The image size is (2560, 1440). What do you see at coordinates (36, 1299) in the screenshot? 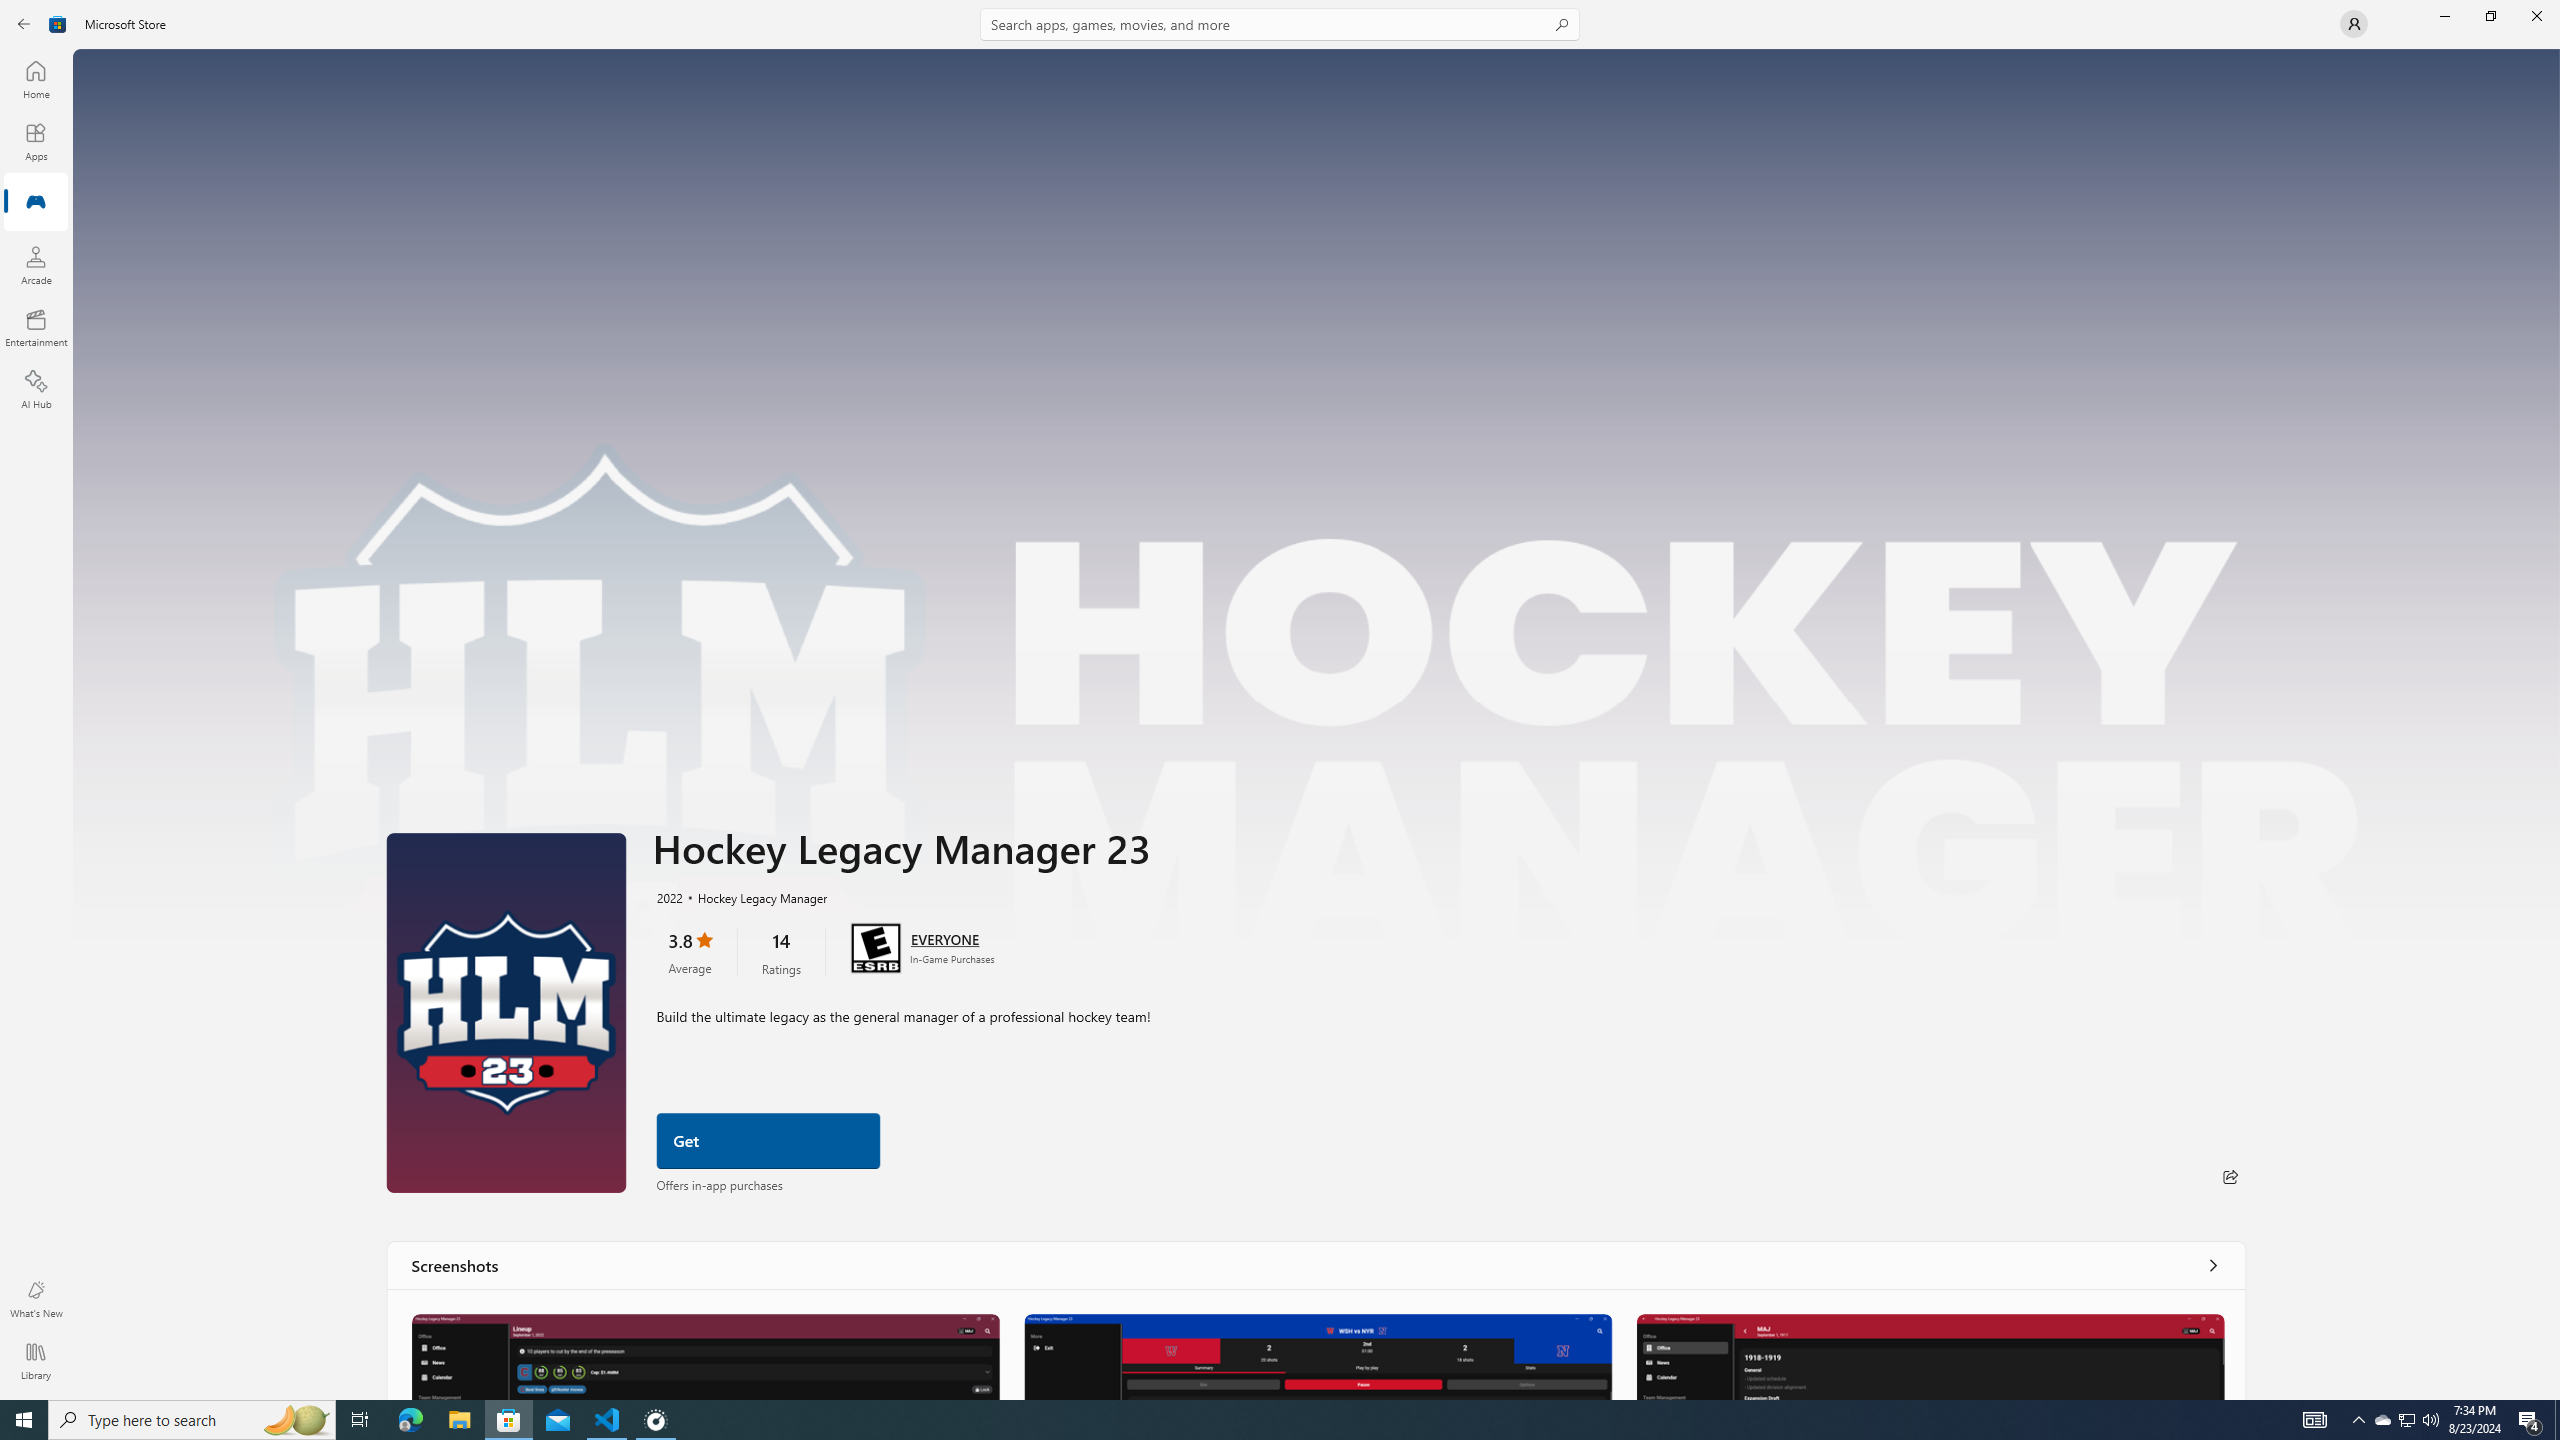
I see `What's New` at bounding box center [36, 1299].